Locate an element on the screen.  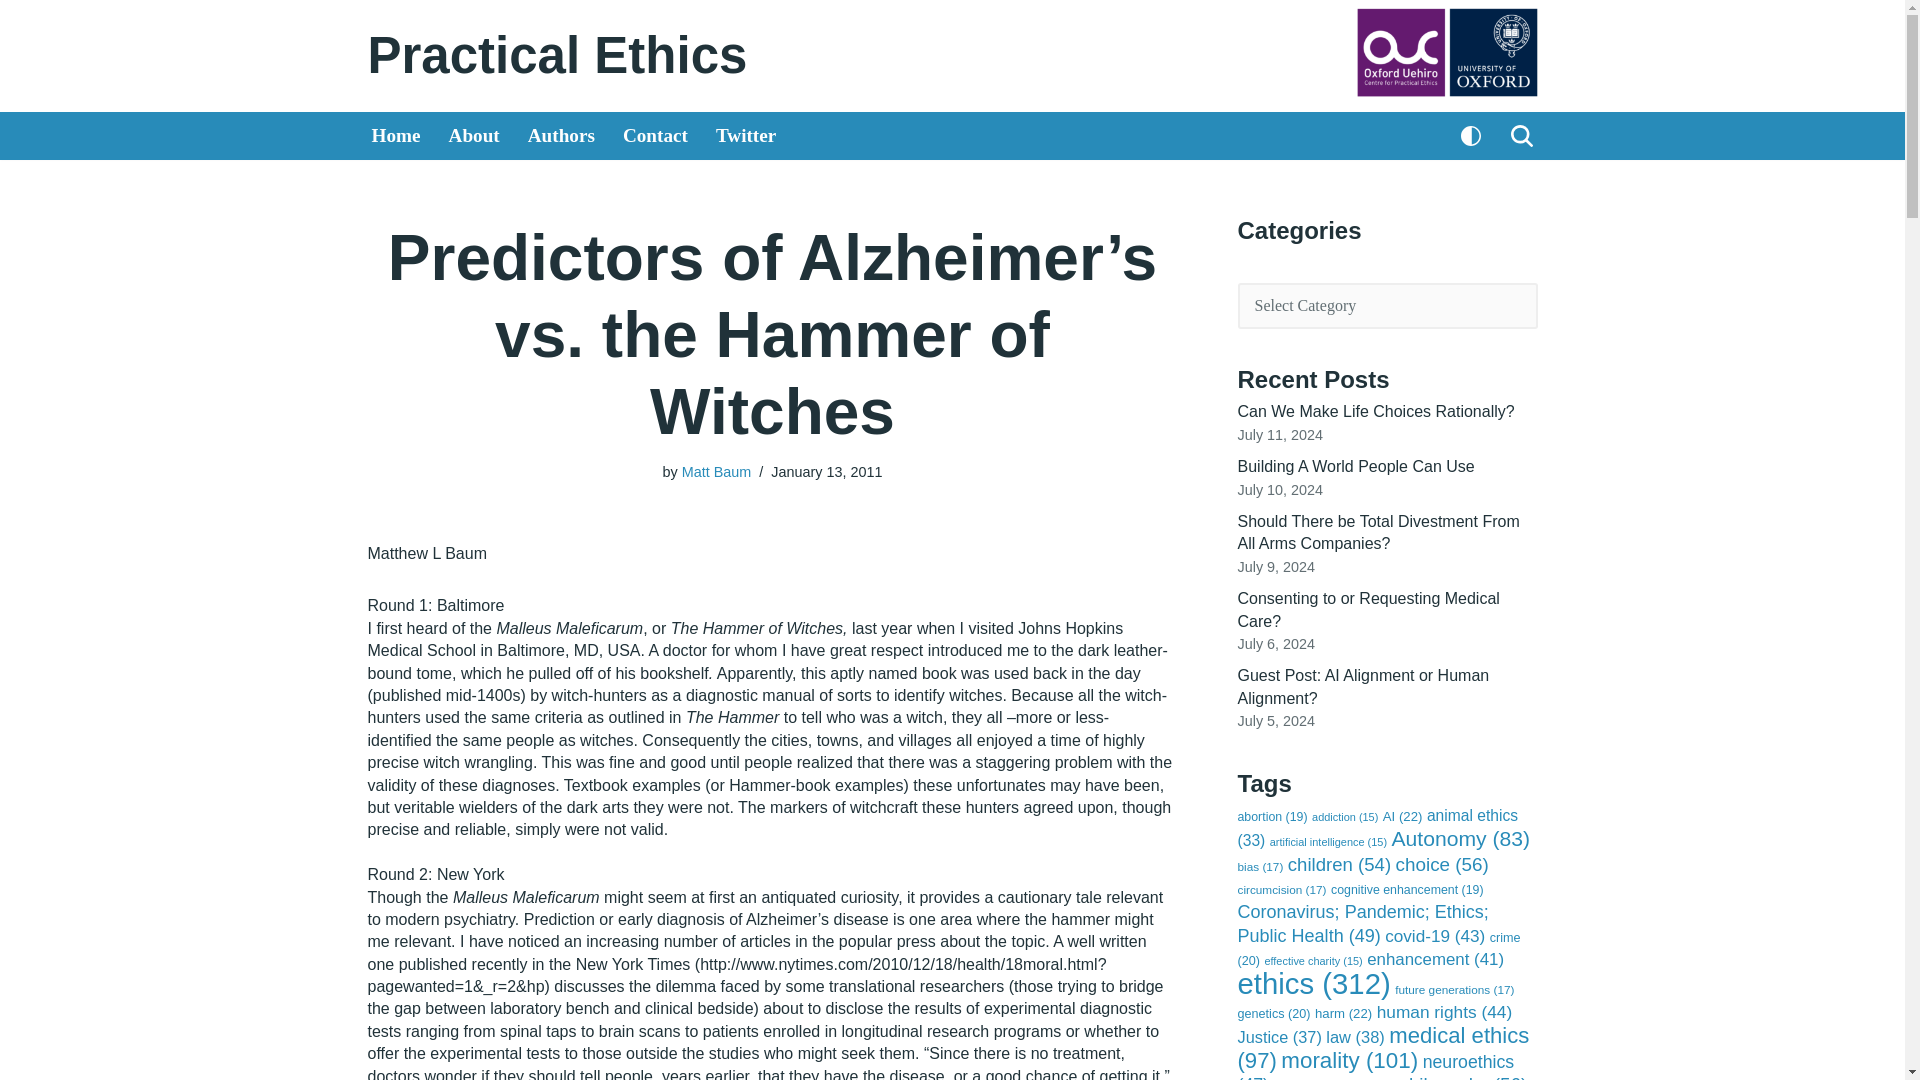
Skip to content is located at coordinates (15, 42).